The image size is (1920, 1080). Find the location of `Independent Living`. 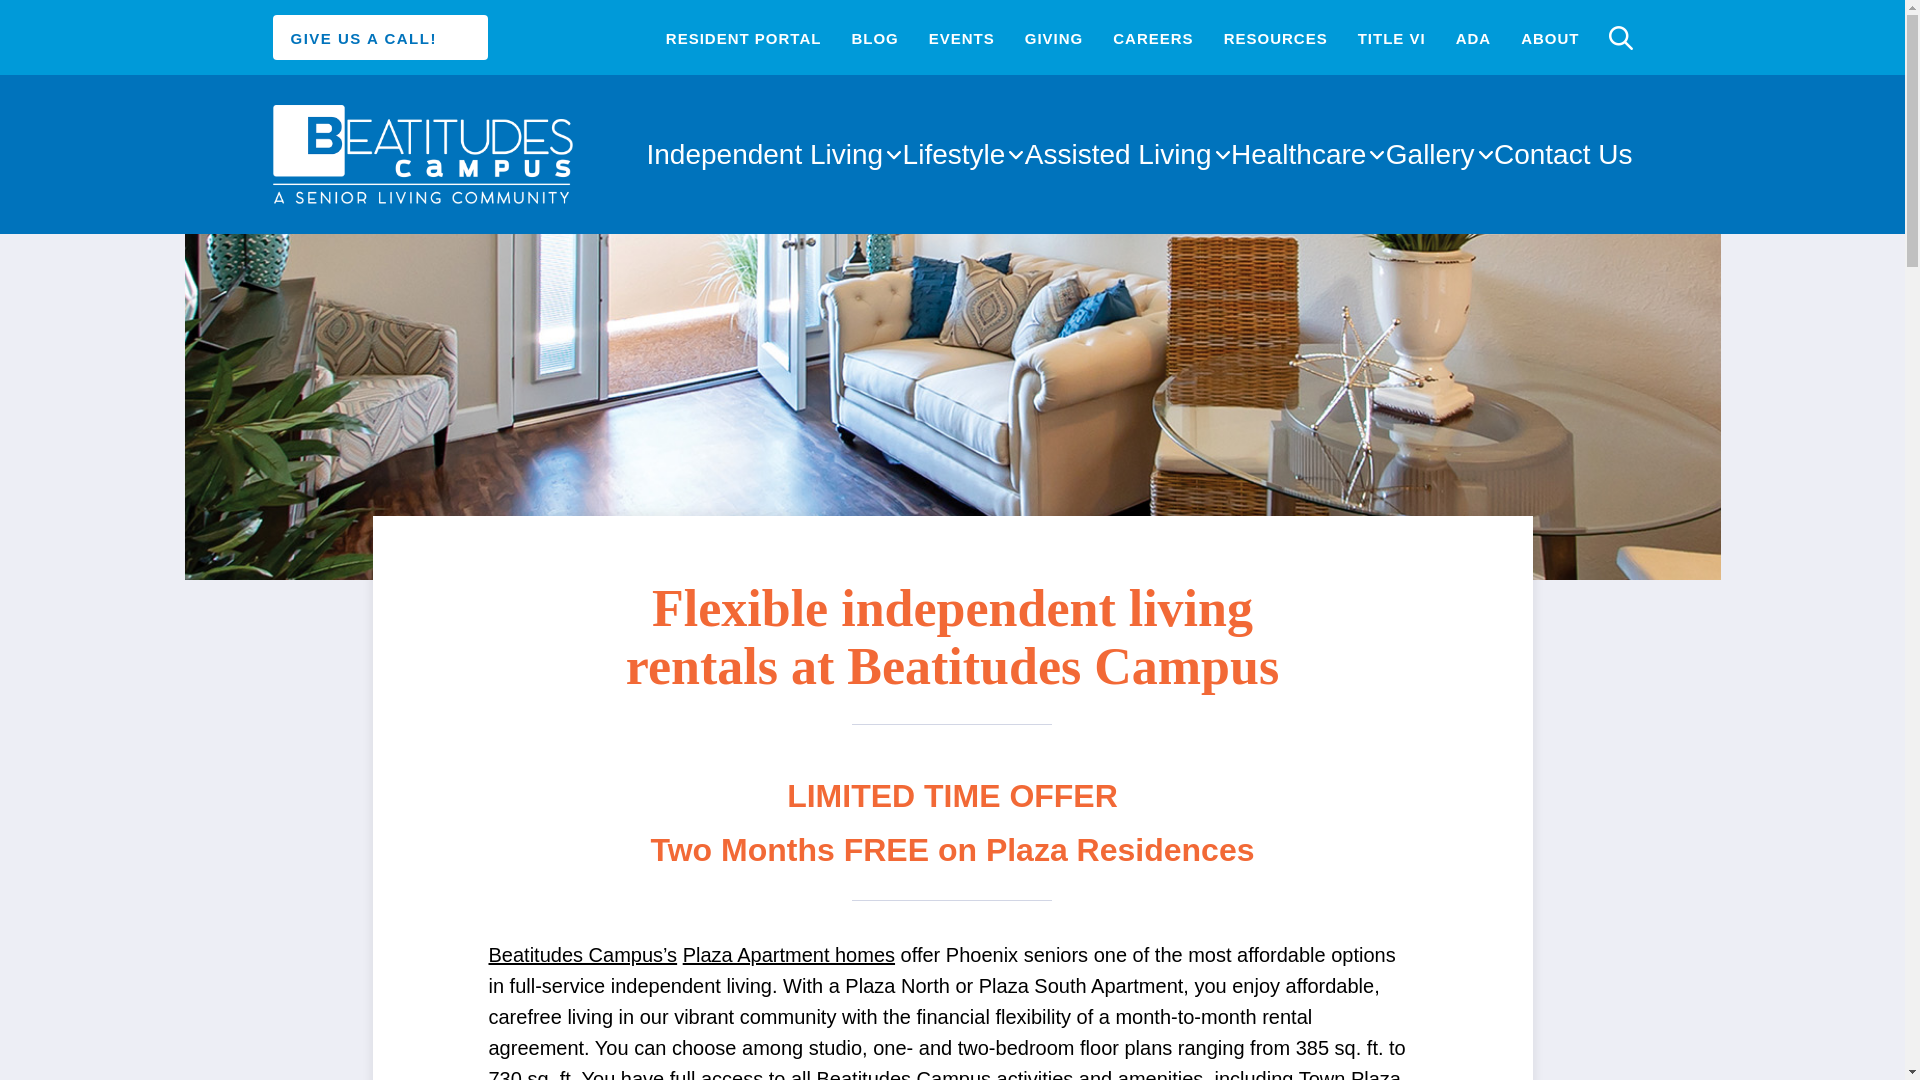

Independent Living is located at coordinates (764, 154).